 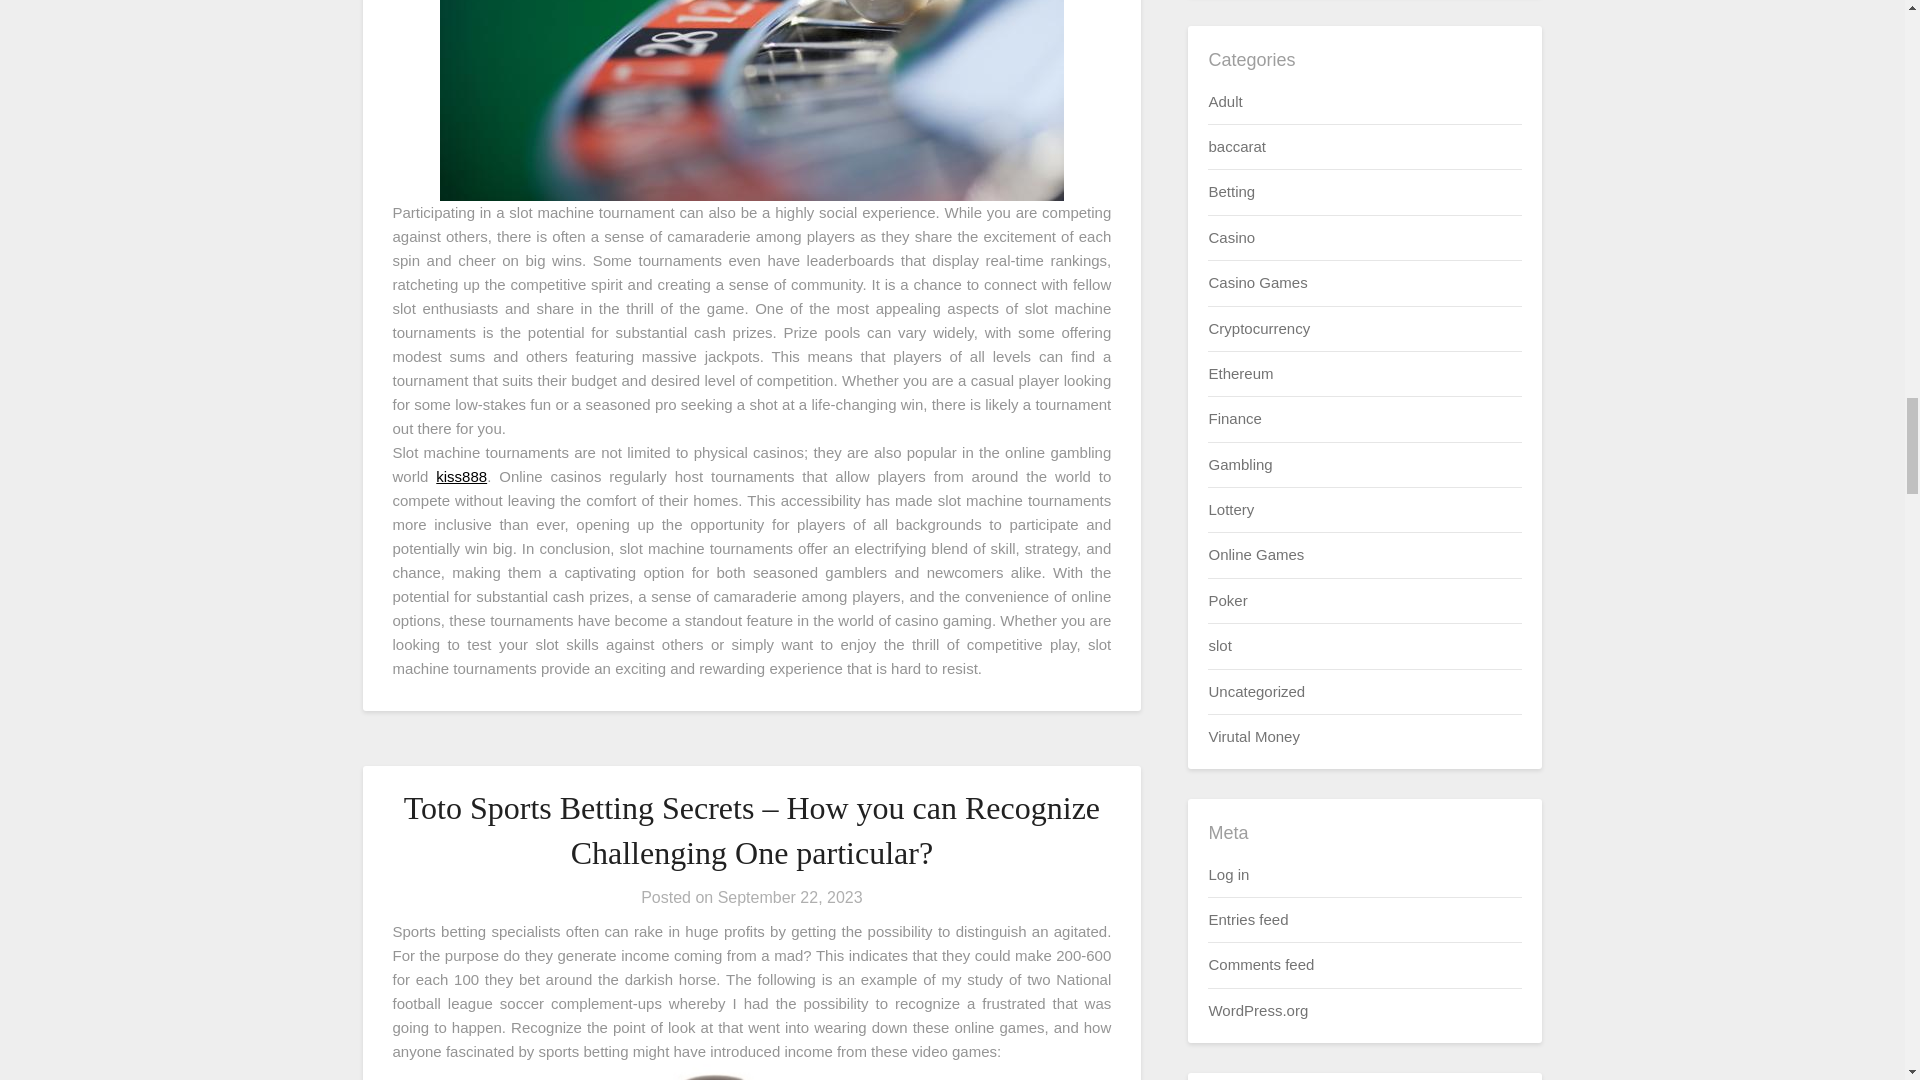 What do you see at coordinates (790, 897) in the screenshot?
I see `September 22, 2023` at bounding box center [790, 897].